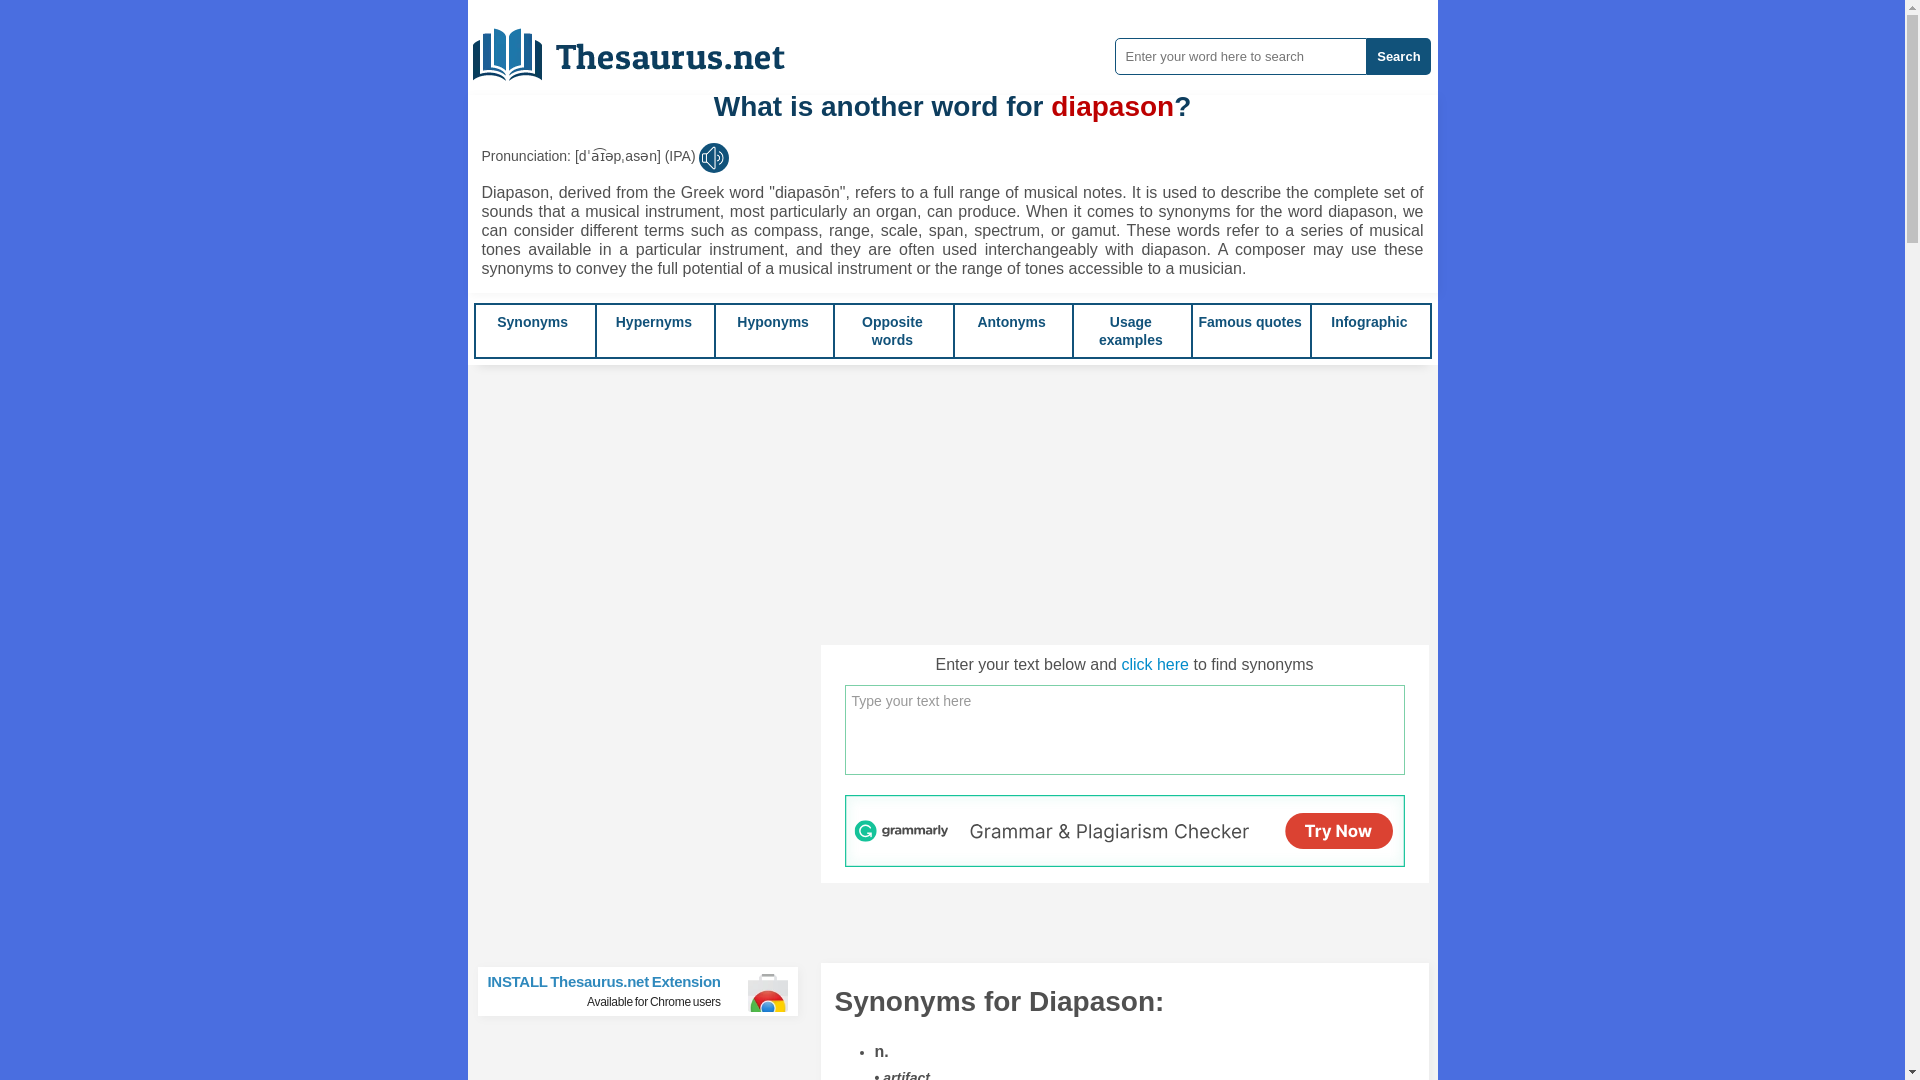  I want to click on Opposite words, so click(892, 330).